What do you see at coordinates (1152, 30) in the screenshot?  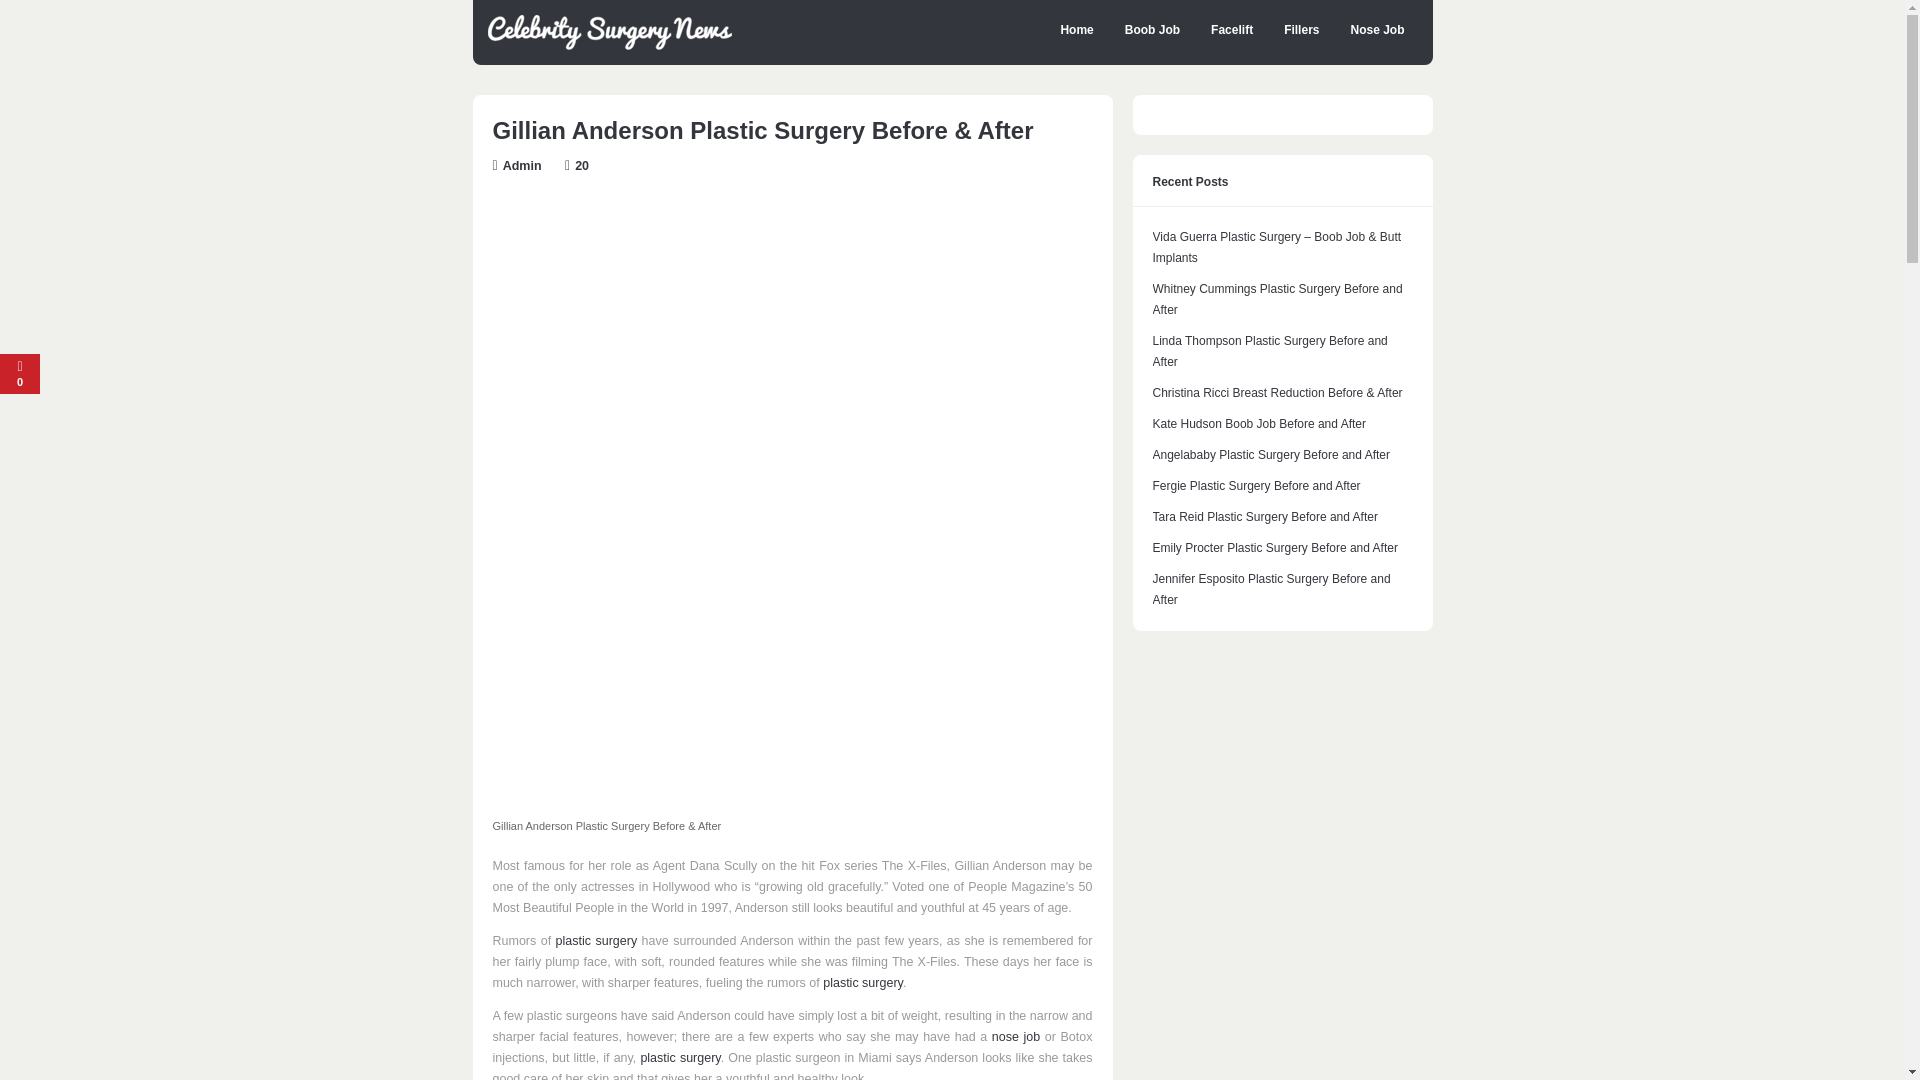 I see `Boob Job` at bounding box center [1152, 30].